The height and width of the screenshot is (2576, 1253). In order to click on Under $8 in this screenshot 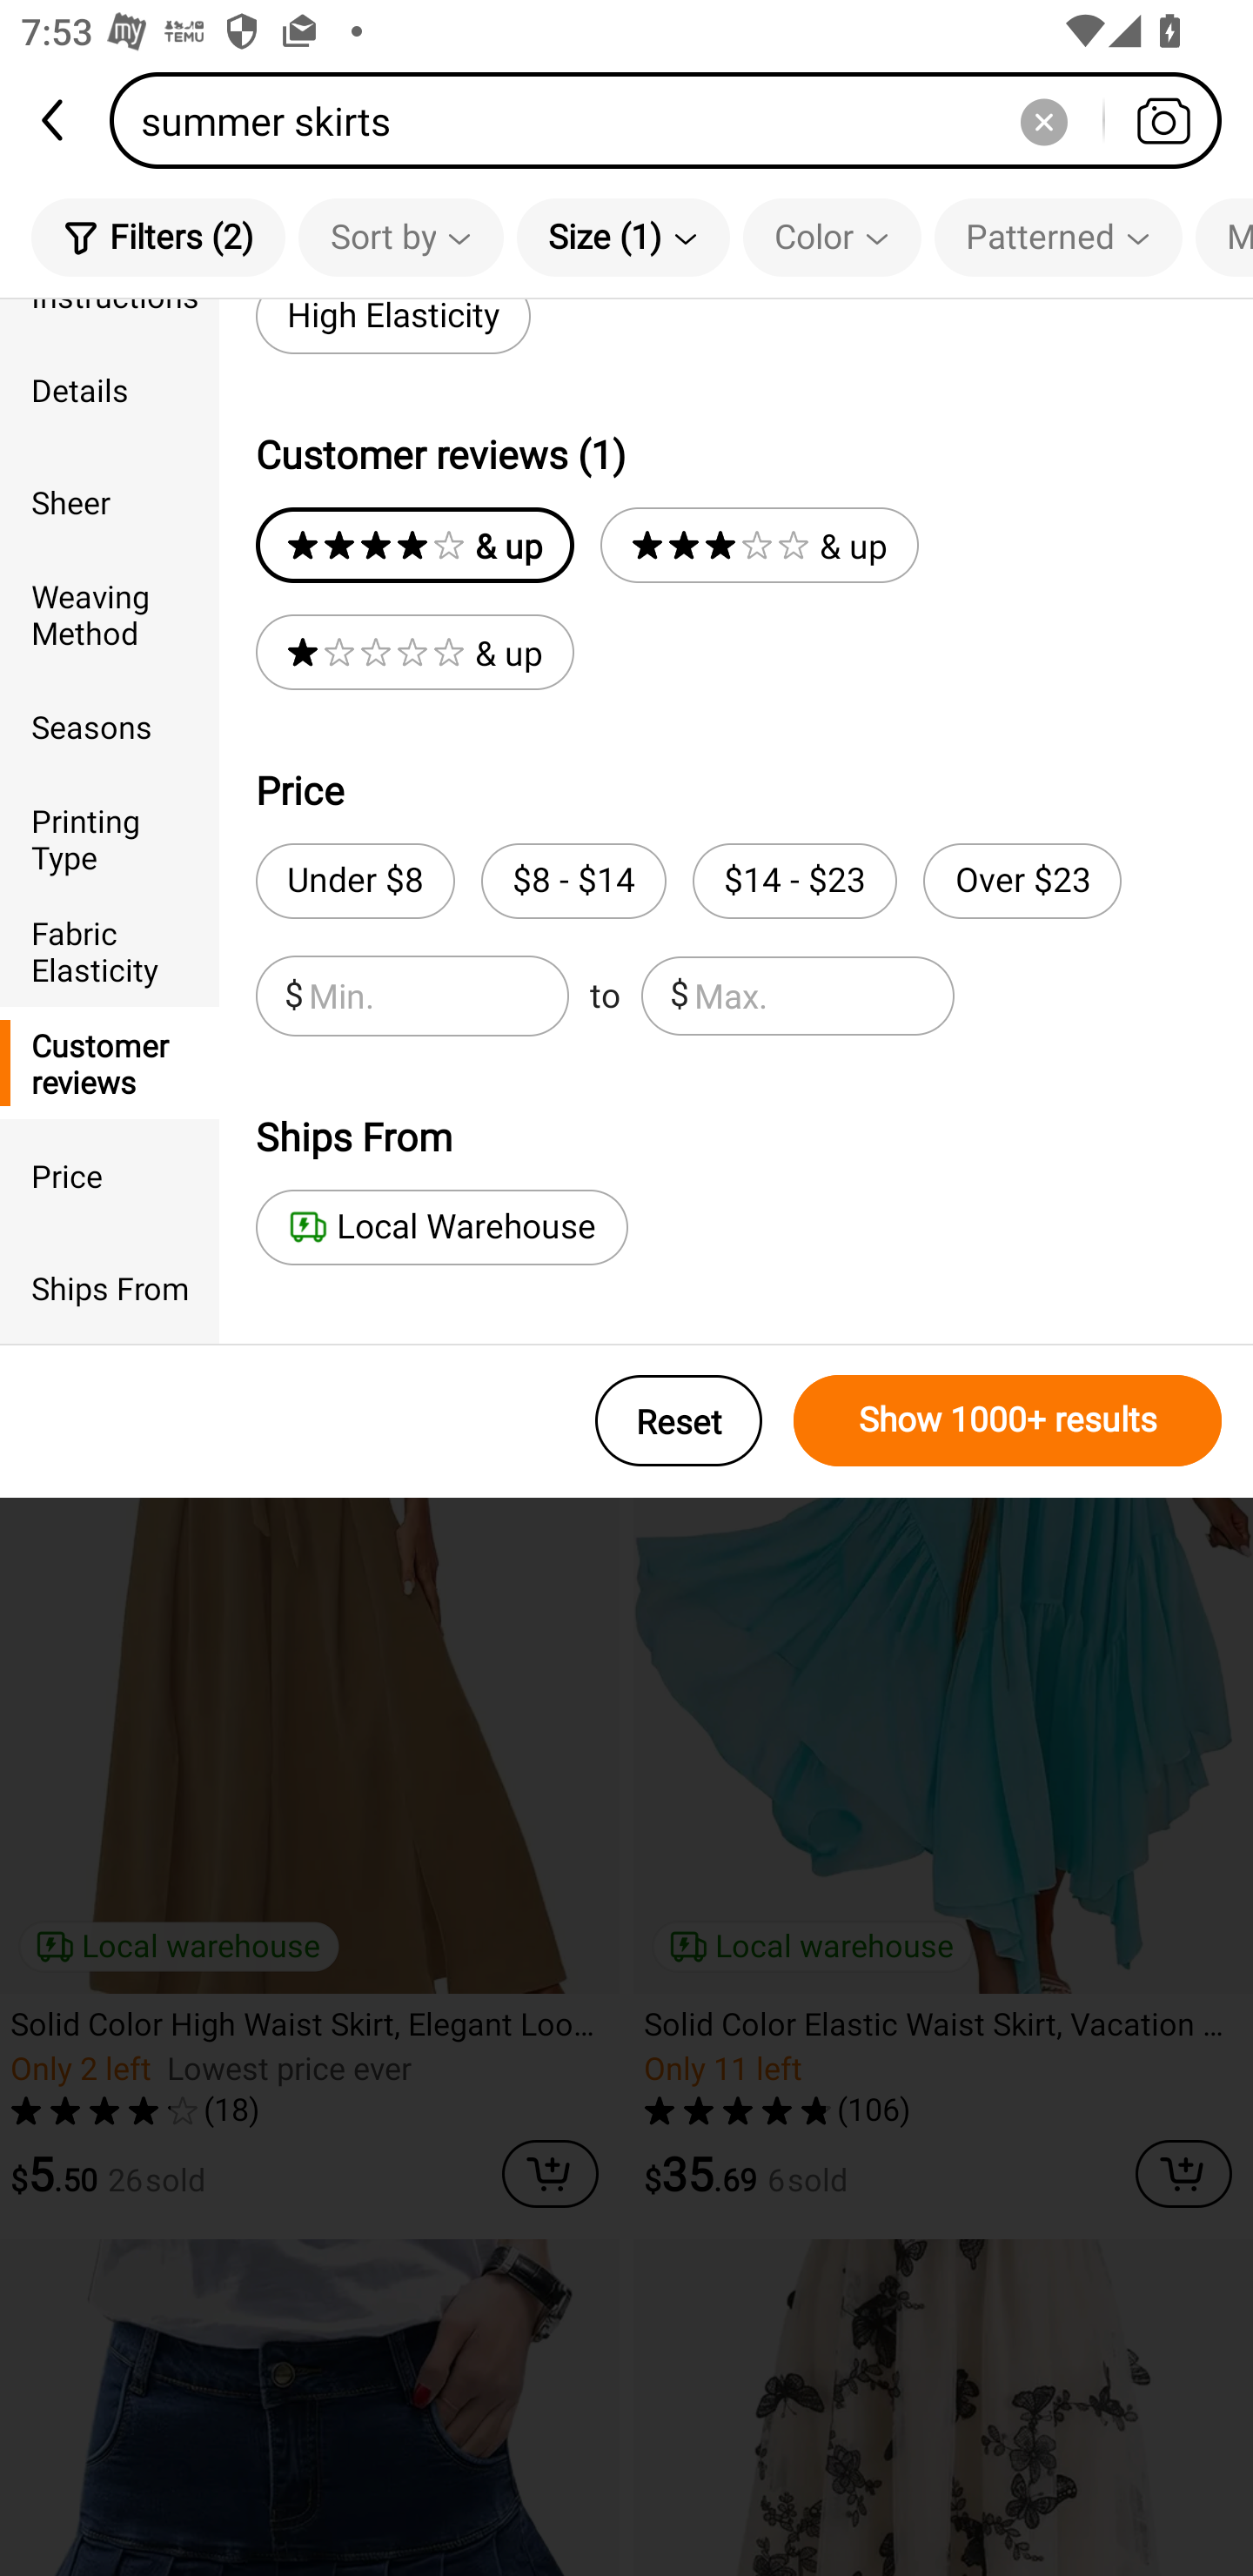, I will do `click(355, 881)`.